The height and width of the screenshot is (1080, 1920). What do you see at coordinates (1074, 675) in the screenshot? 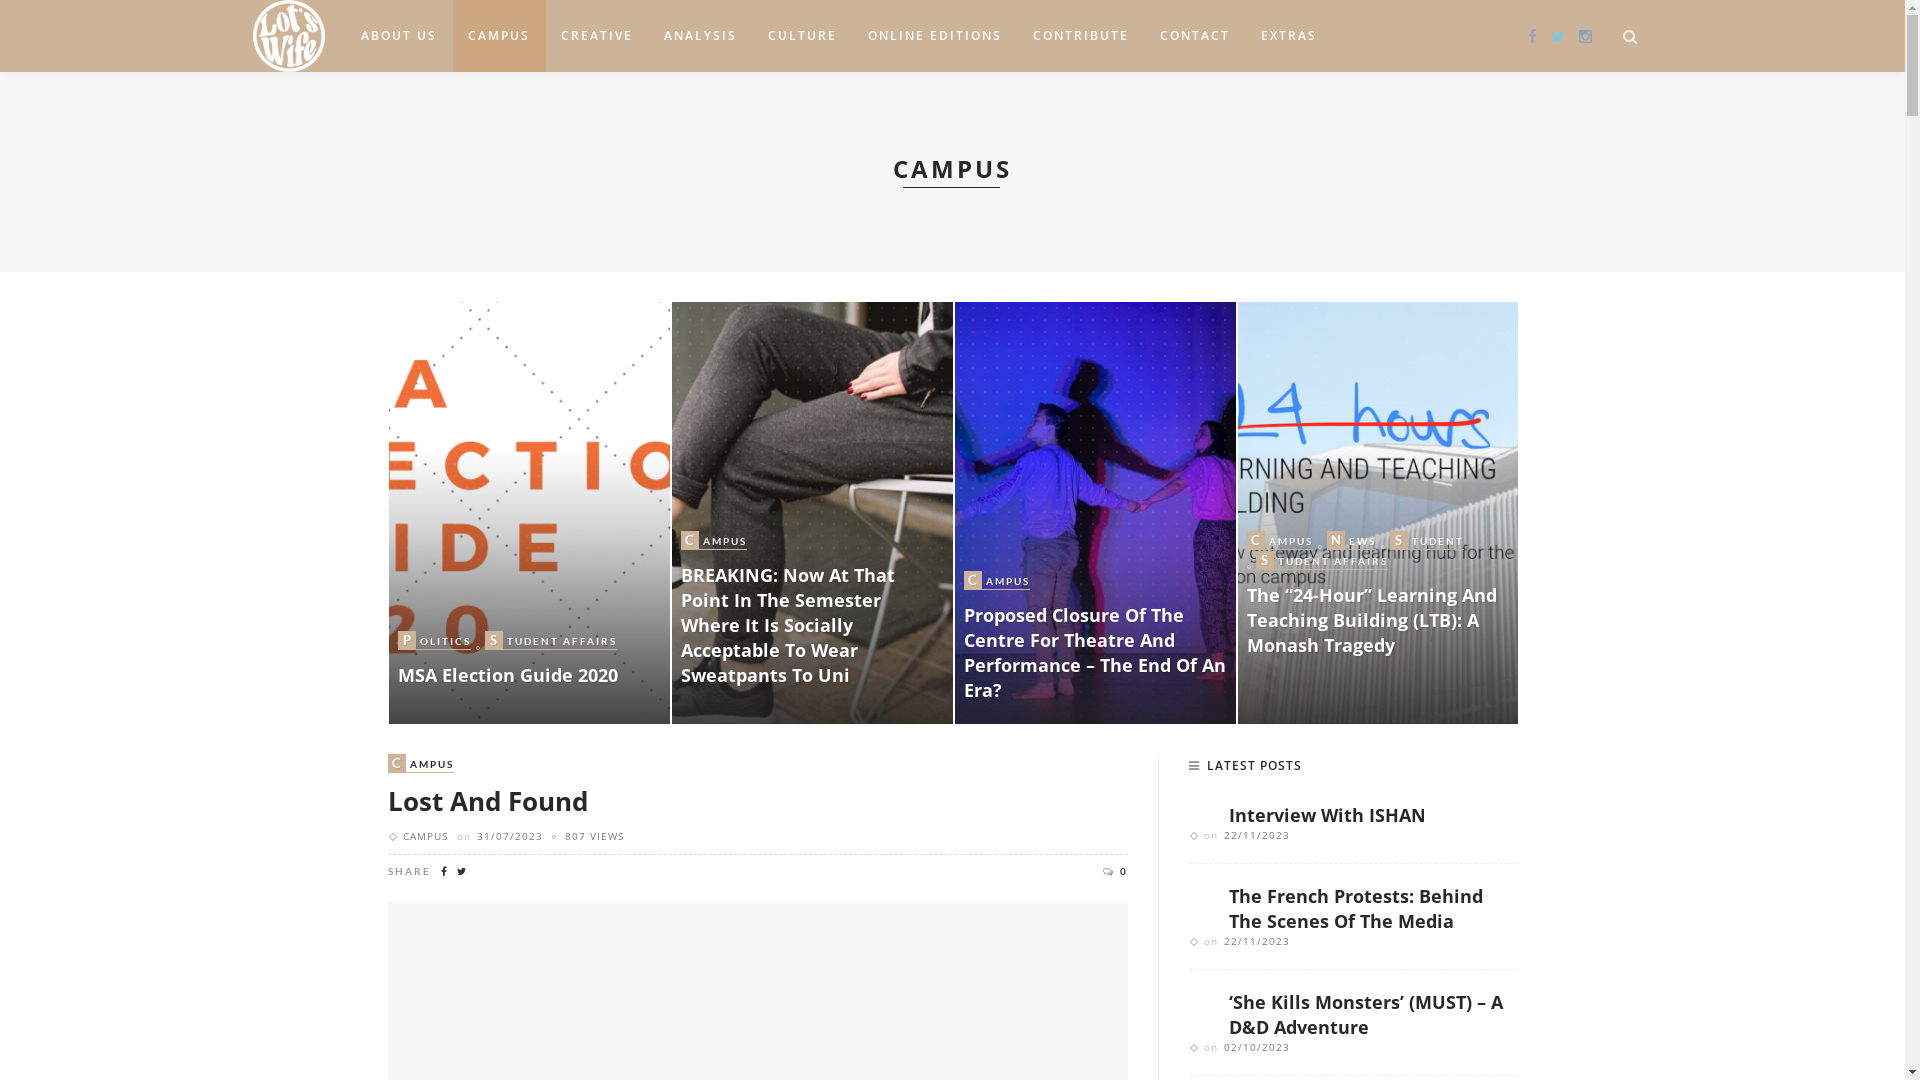
I see `MSA Election Guide 2020` at bounding box center [1074, 675].